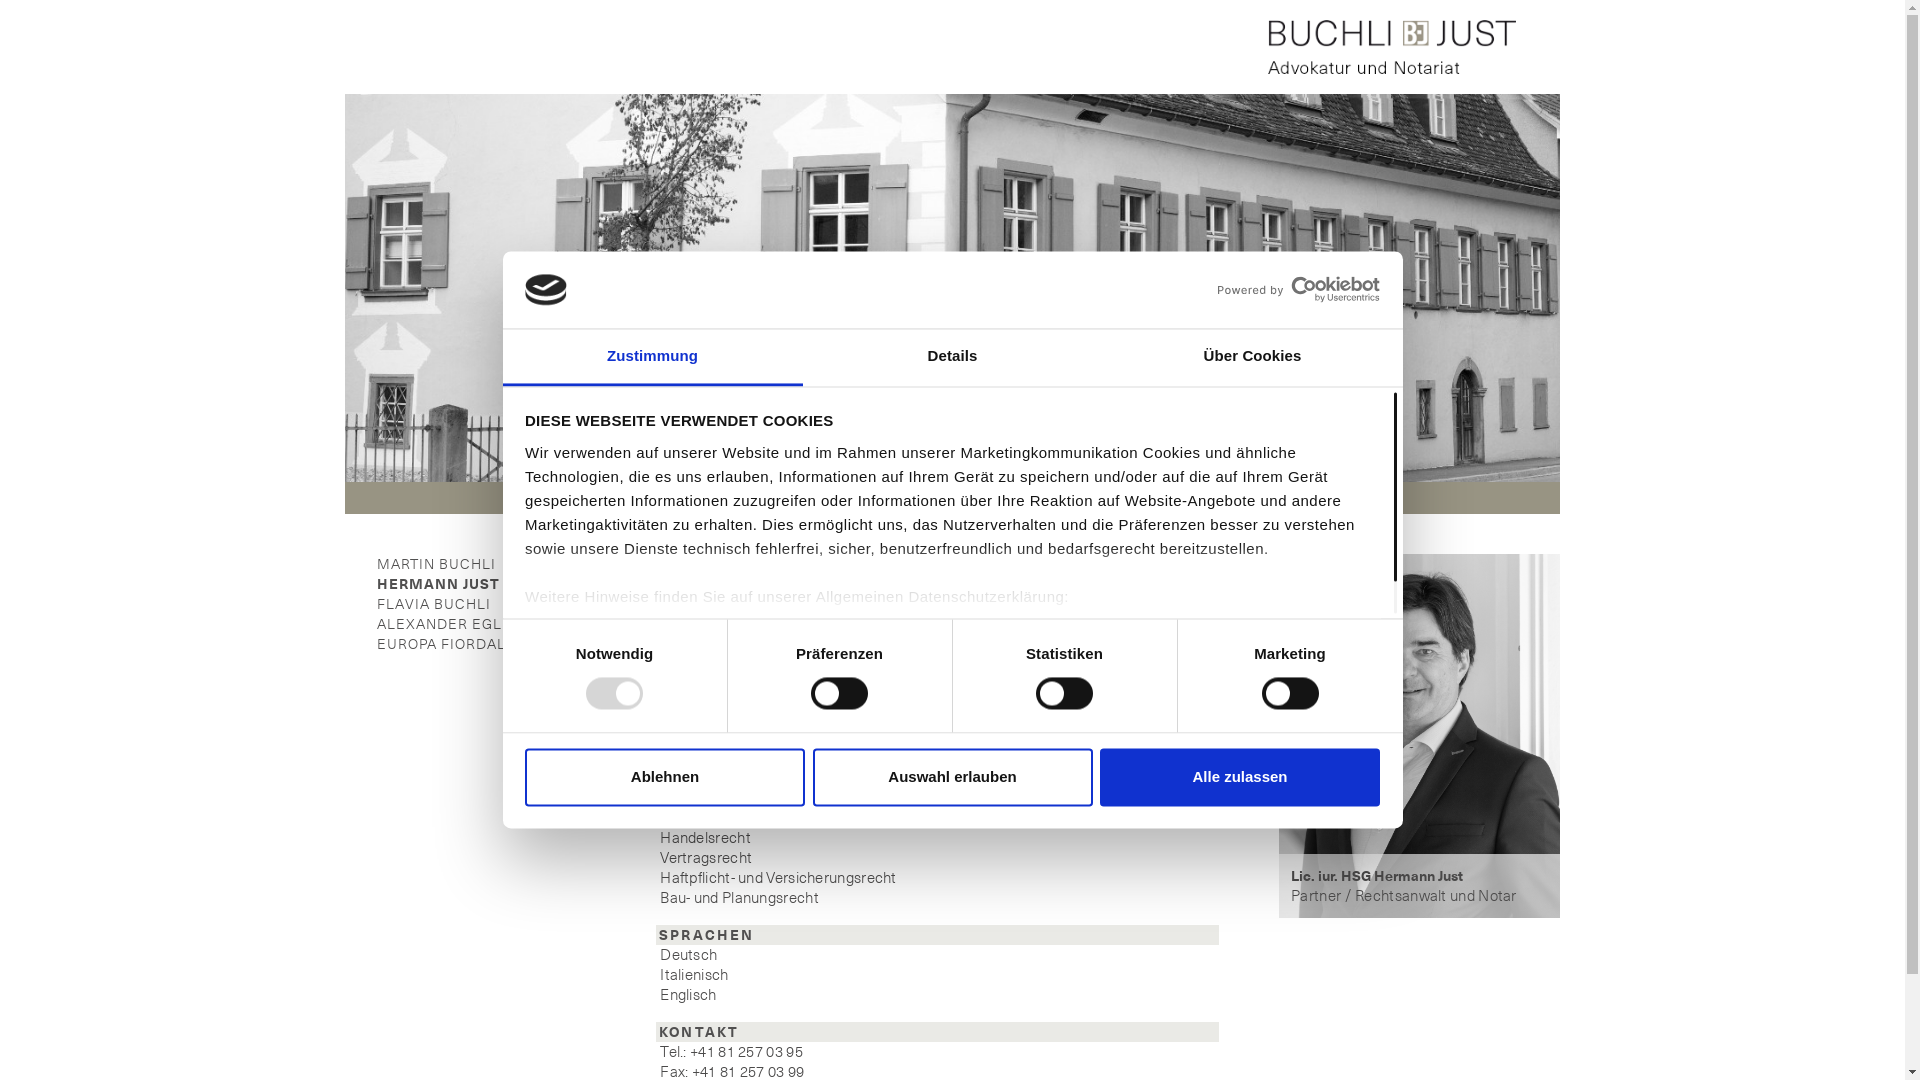 This screenshot has width=1920, height=1080. What do you see at coordinates (1278, 498) in the screenshot?
I see `KONTAKT / ANFAHRT` at bounding box center [1278, 498].